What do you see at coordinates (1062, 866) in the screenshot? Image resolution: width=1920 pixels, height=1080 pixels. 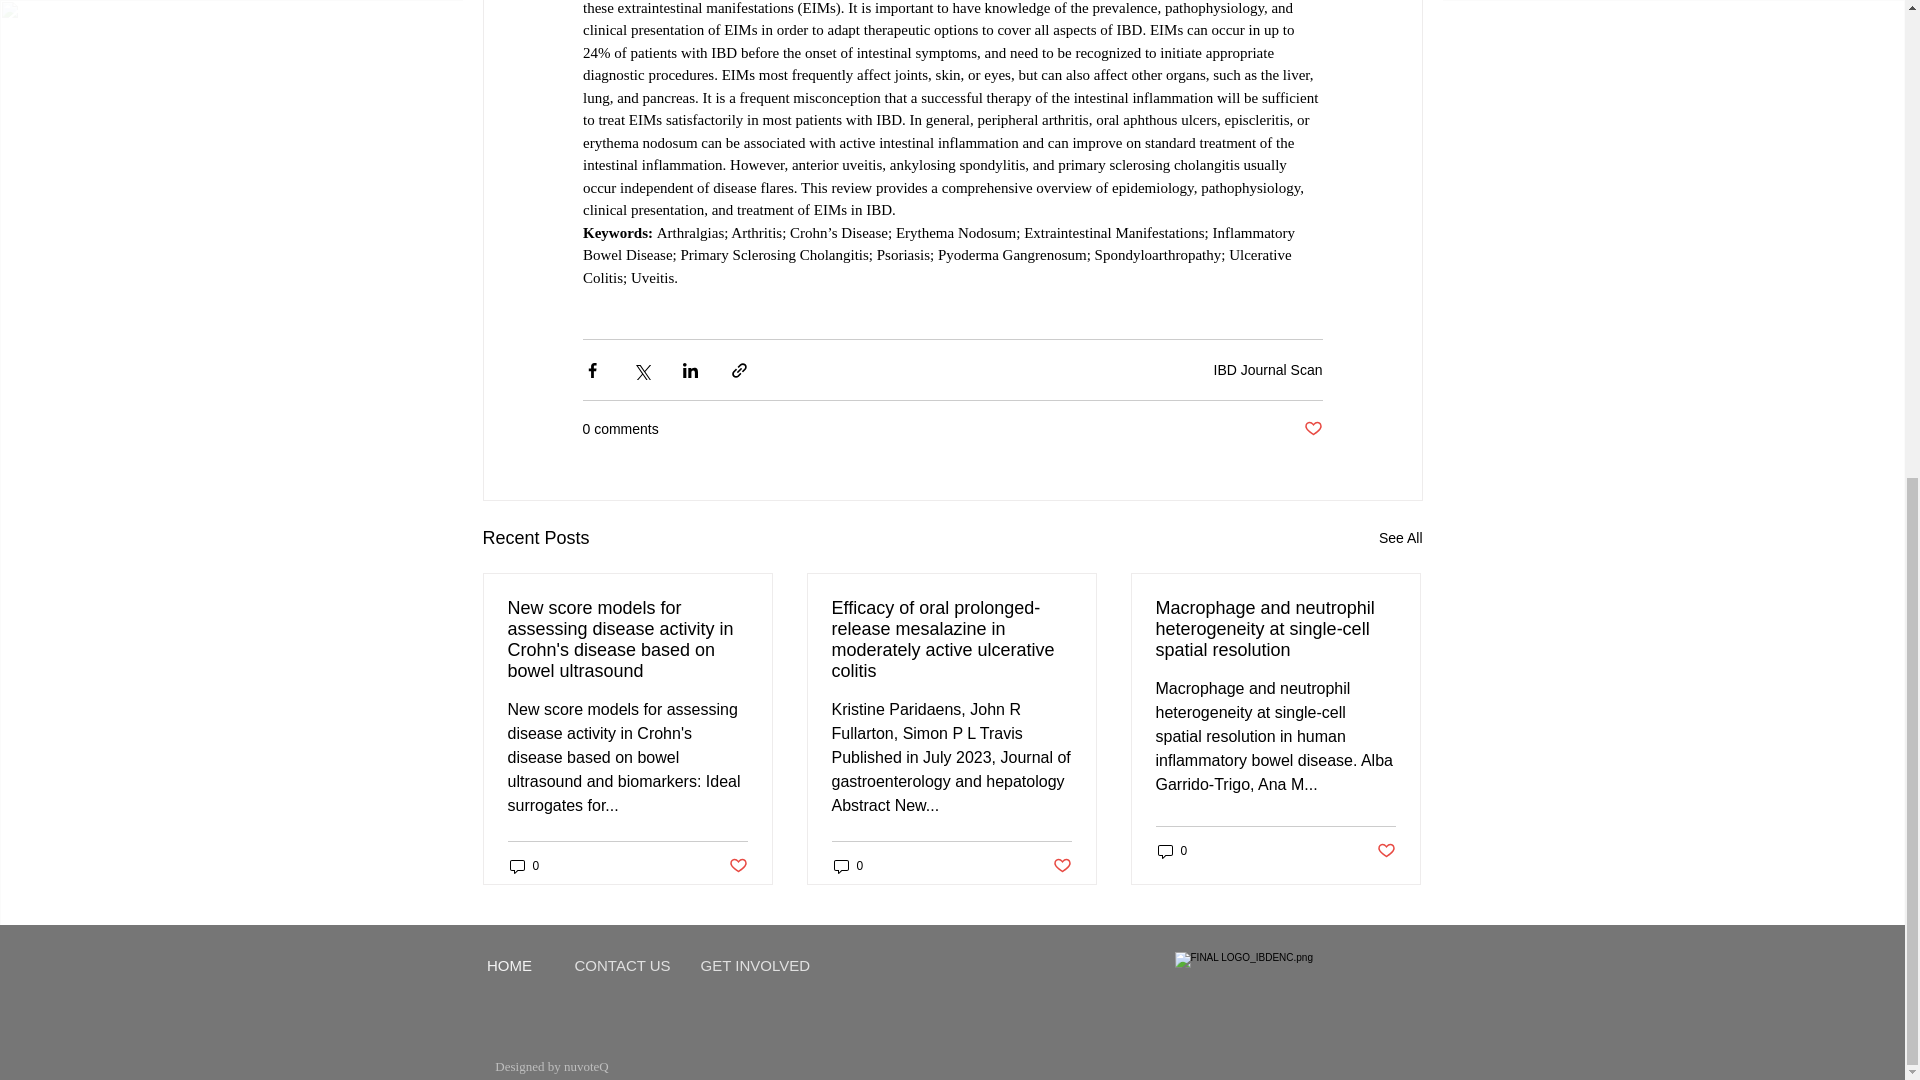 I see `Post not marked as liked` at bounding box center [1062, 866].